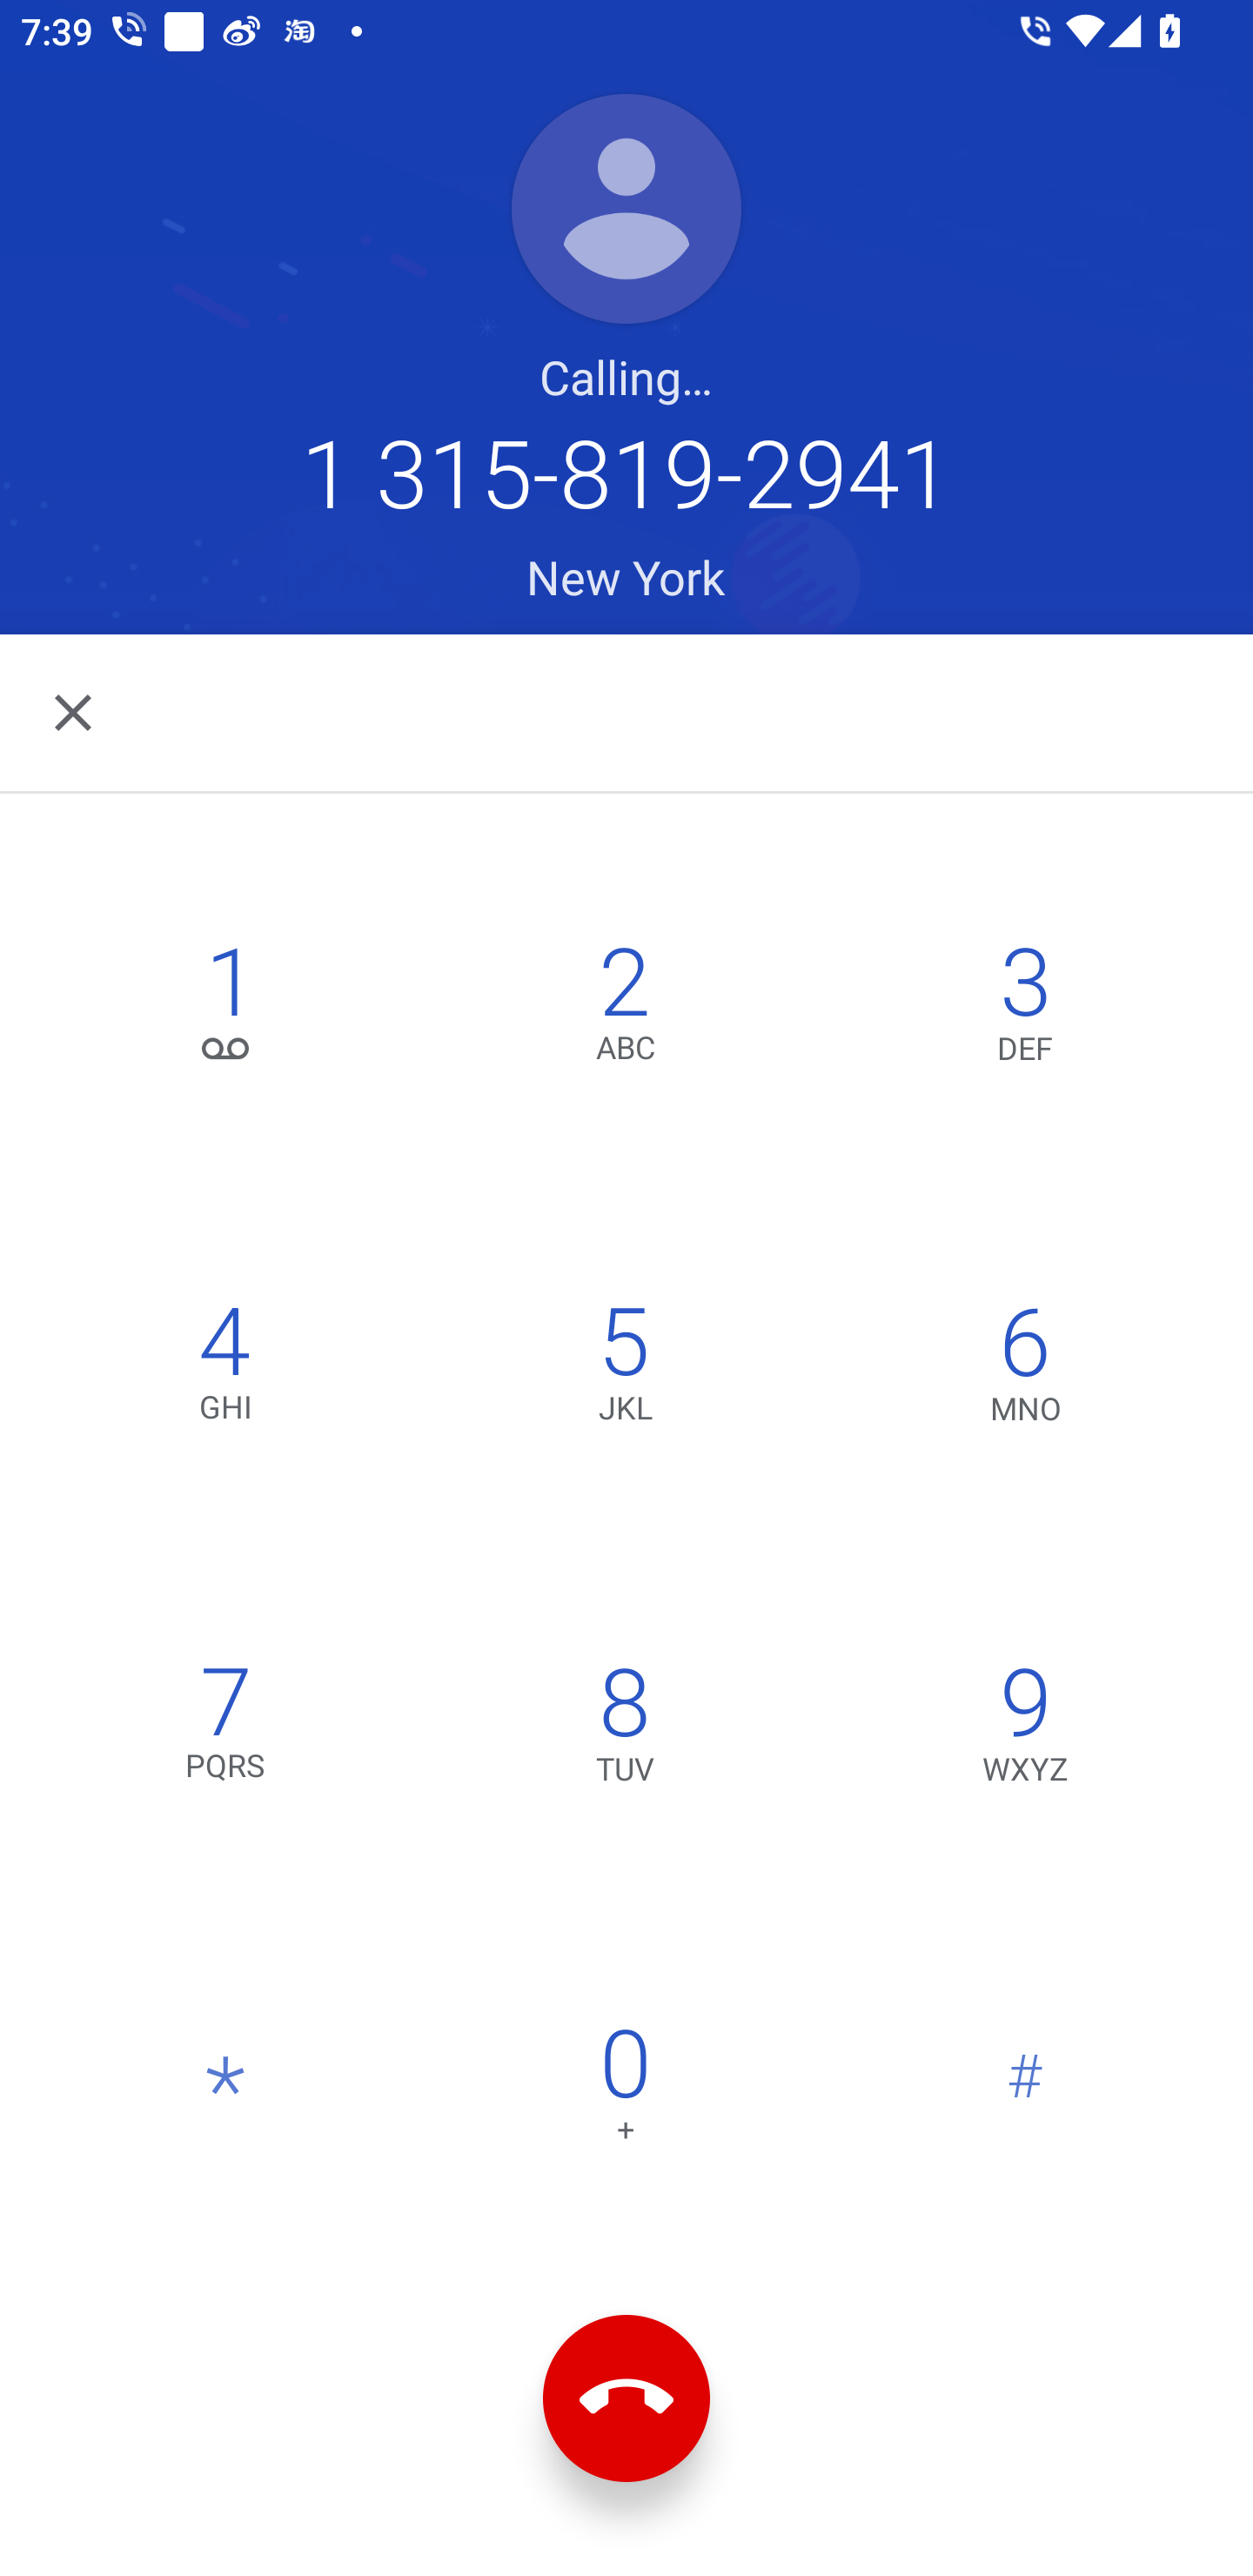  I want to click on 3,DEF 3 DEF, so click(1025, 1010).